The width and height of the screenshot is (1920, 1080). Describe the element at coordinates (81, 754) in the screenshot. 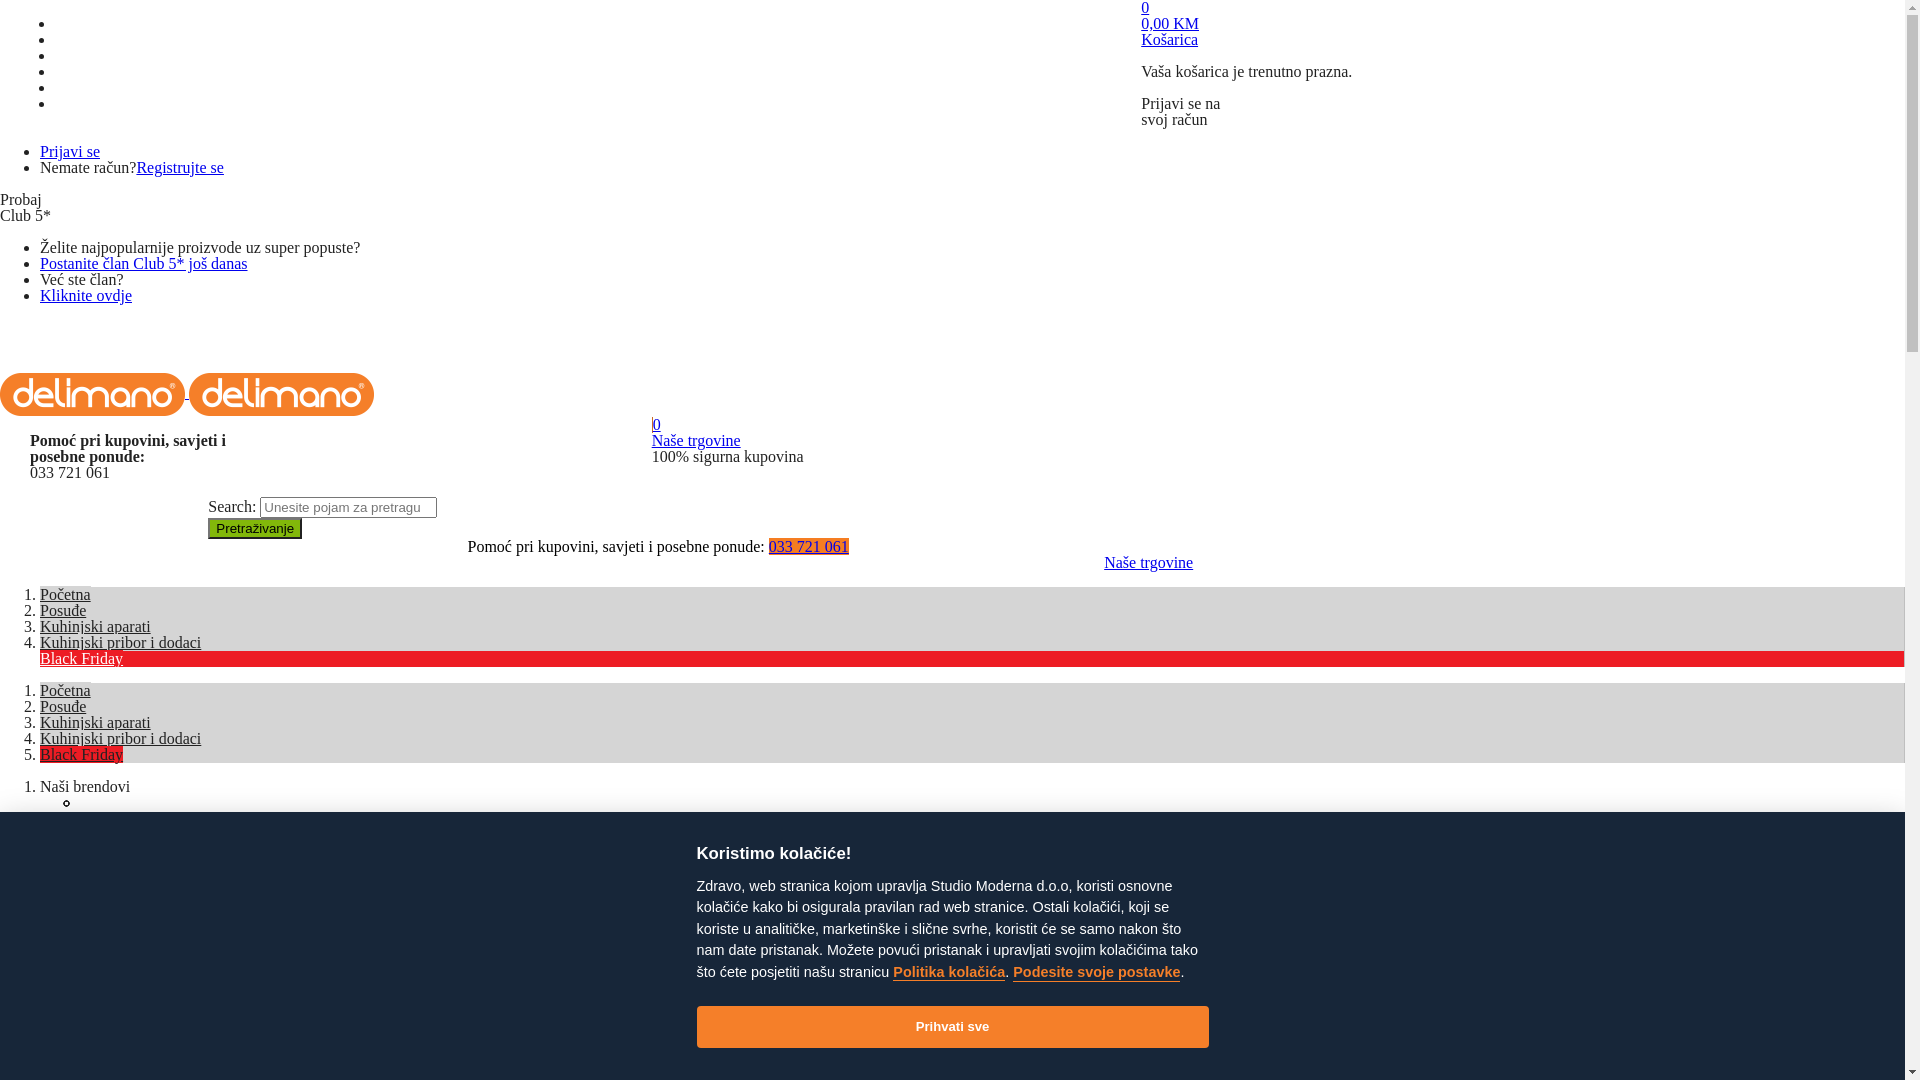

I see `Black Friday` at that location.